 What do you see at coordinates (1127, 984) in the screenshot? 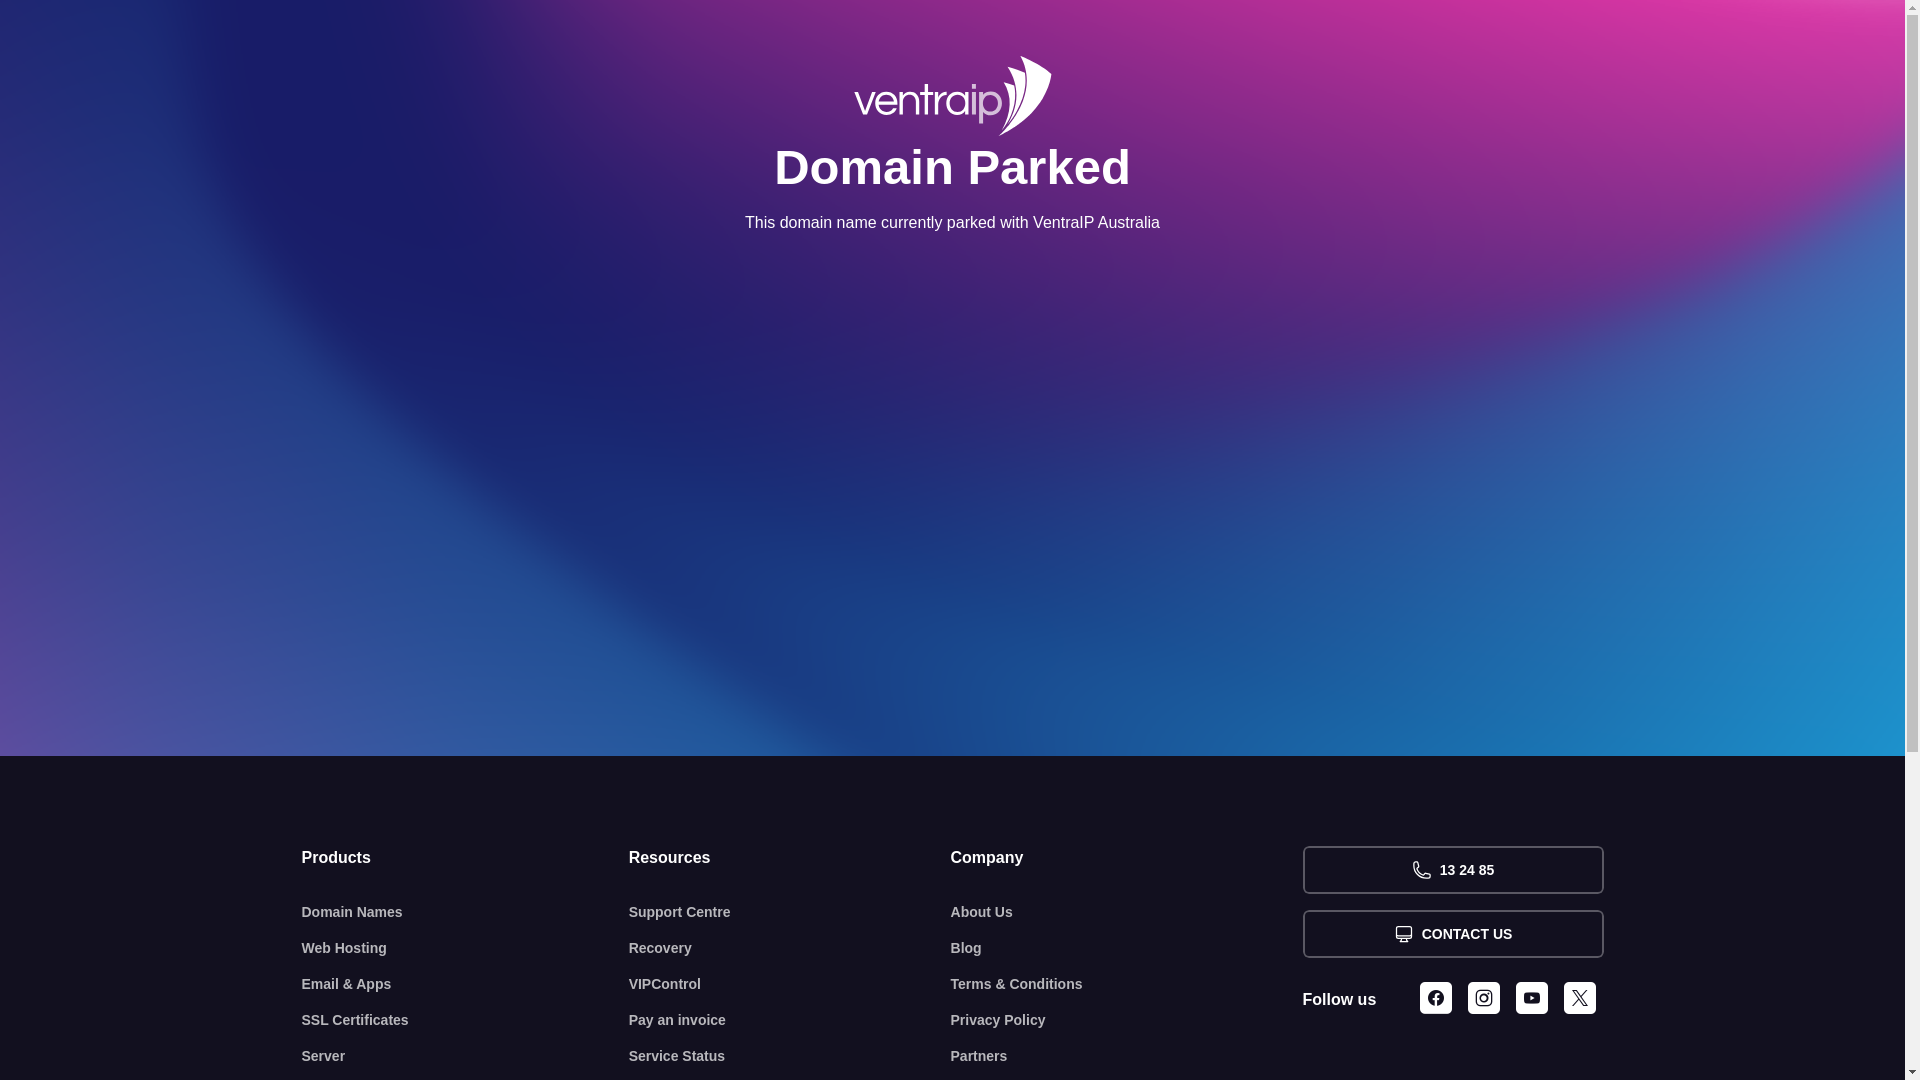
I see `Terms & Conditions` at bounding box center [1127, 984].